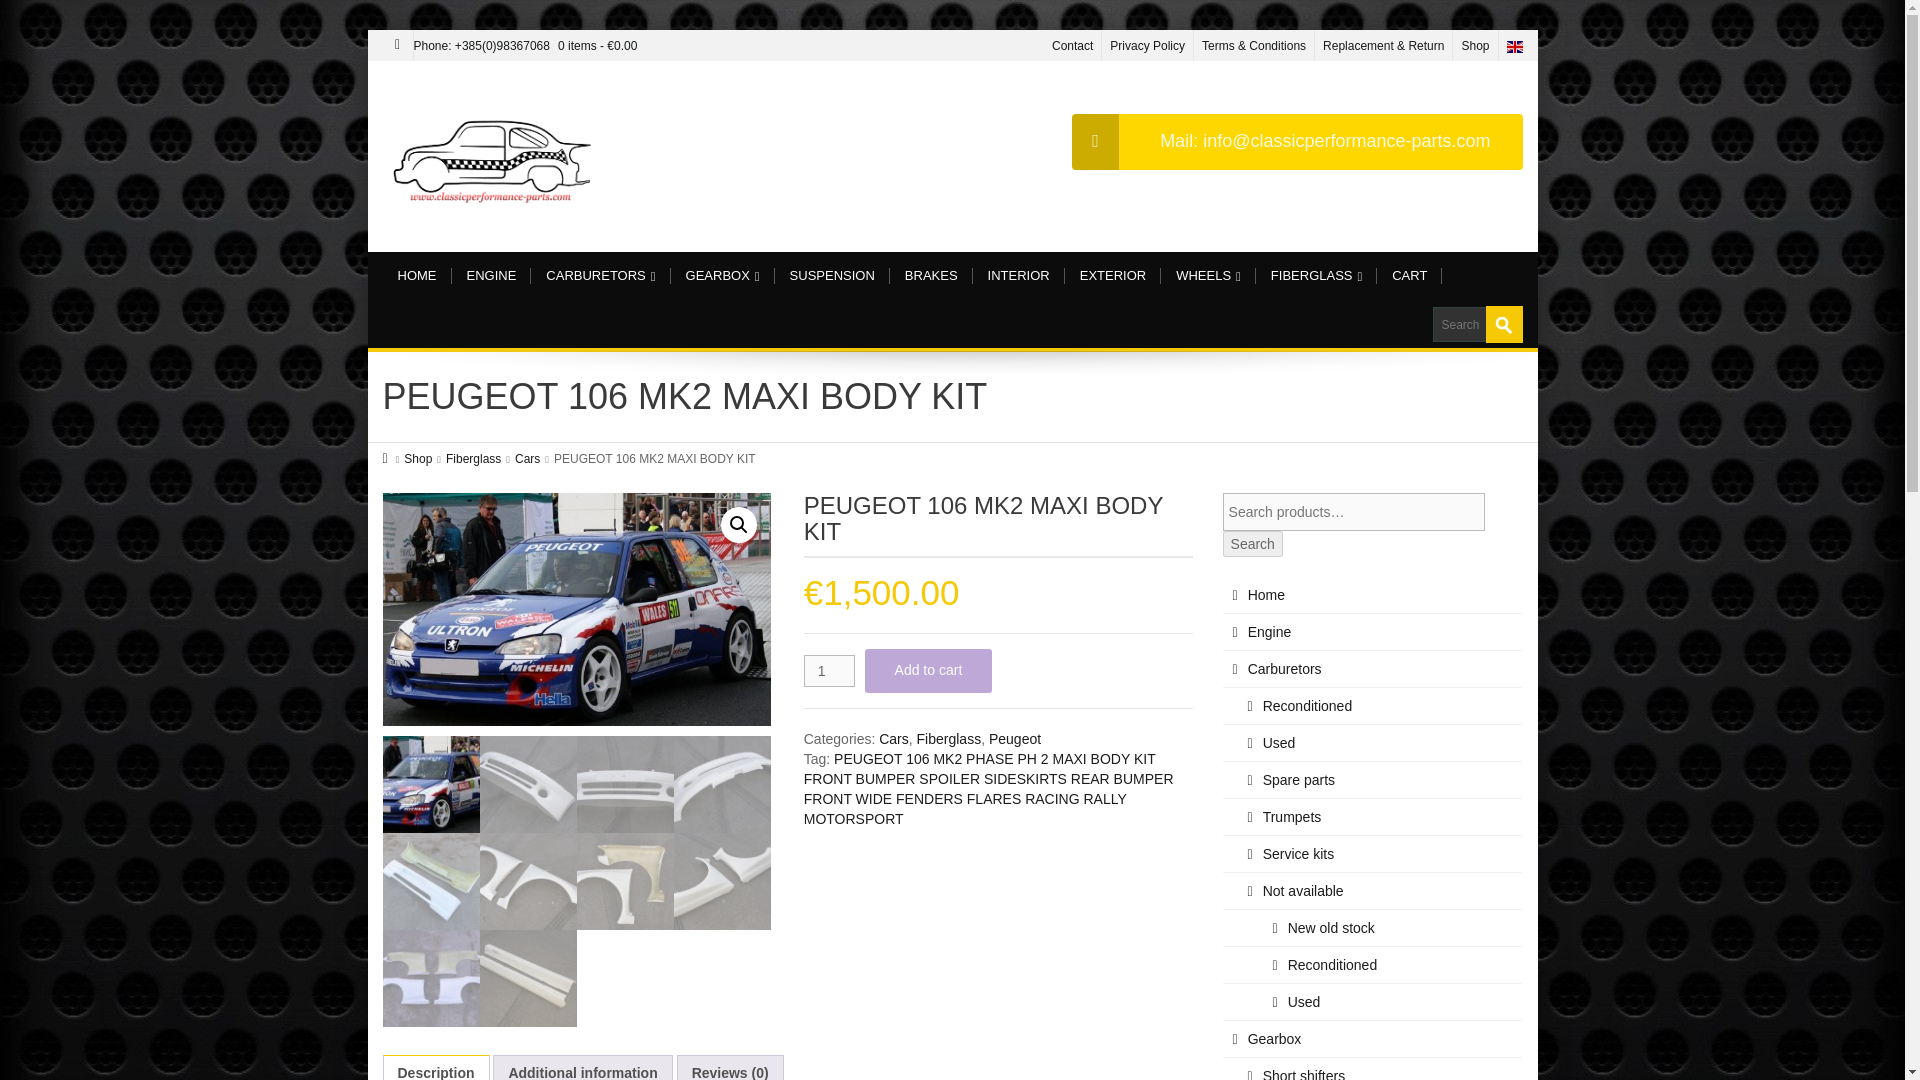 The height and width of the screenshot is (1080, 1920). What do you see at coordinates (598, 45) in the screenshot?
I see `View your shopping cart` at bounding box center [598, 45].